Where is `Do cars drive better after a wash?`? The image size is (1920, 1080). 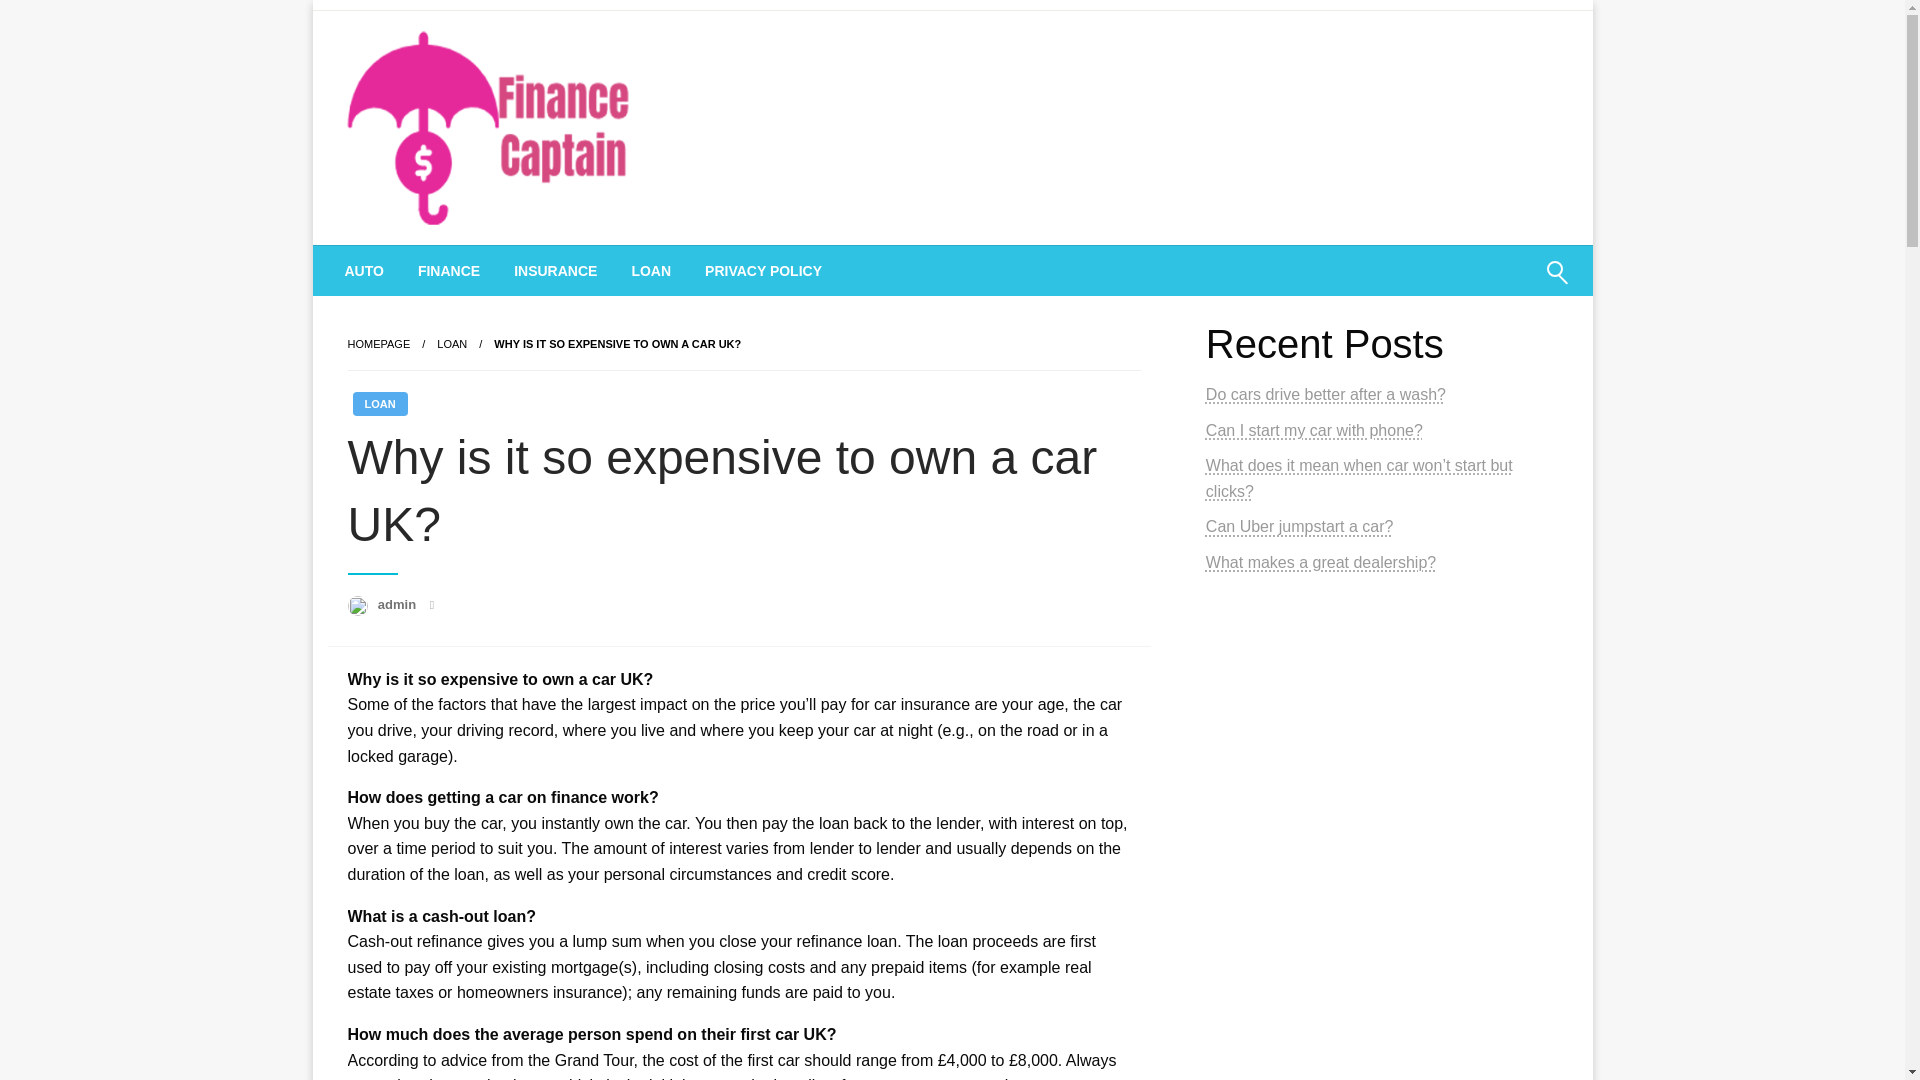 Do cars drive better after a wash? is located at coordinates (1325, 394).